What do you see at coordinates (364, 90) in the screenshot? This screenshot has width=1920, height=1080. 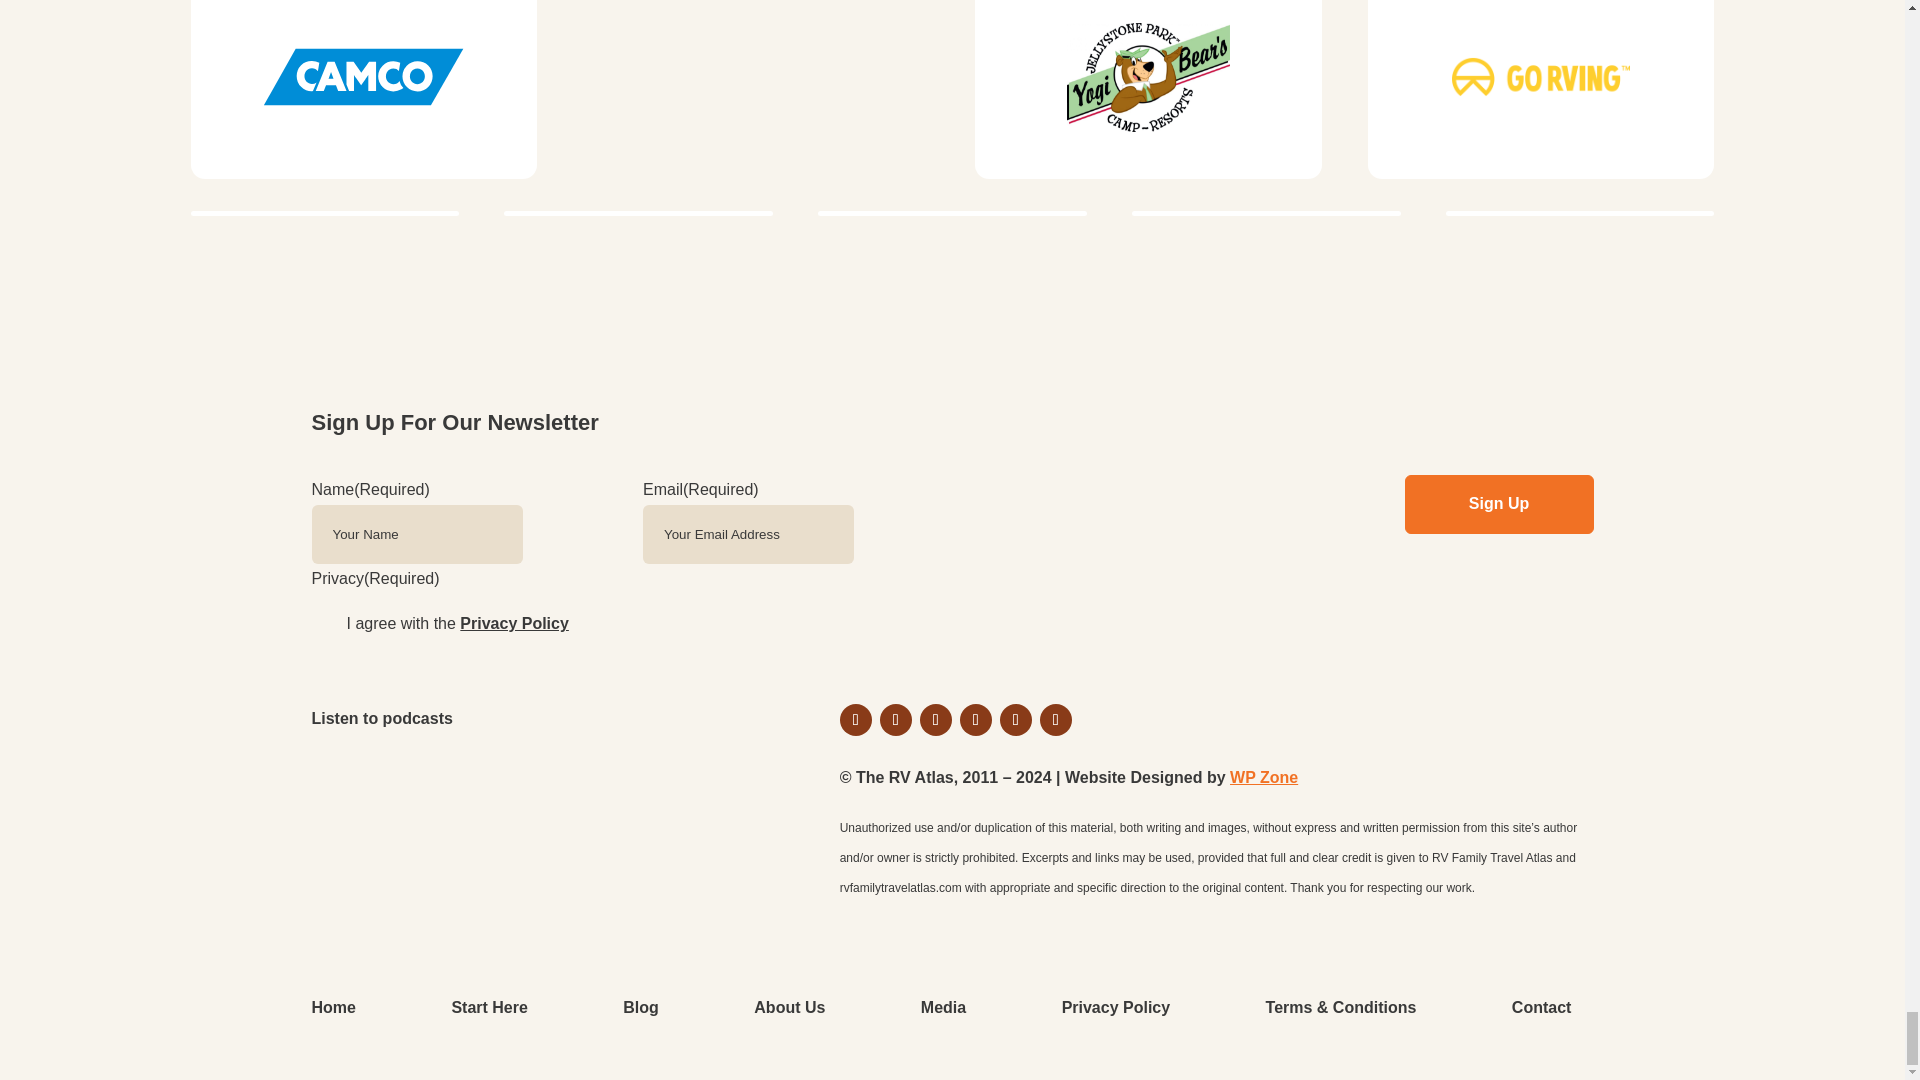 I see `camco` at bounding box center [364, 90].